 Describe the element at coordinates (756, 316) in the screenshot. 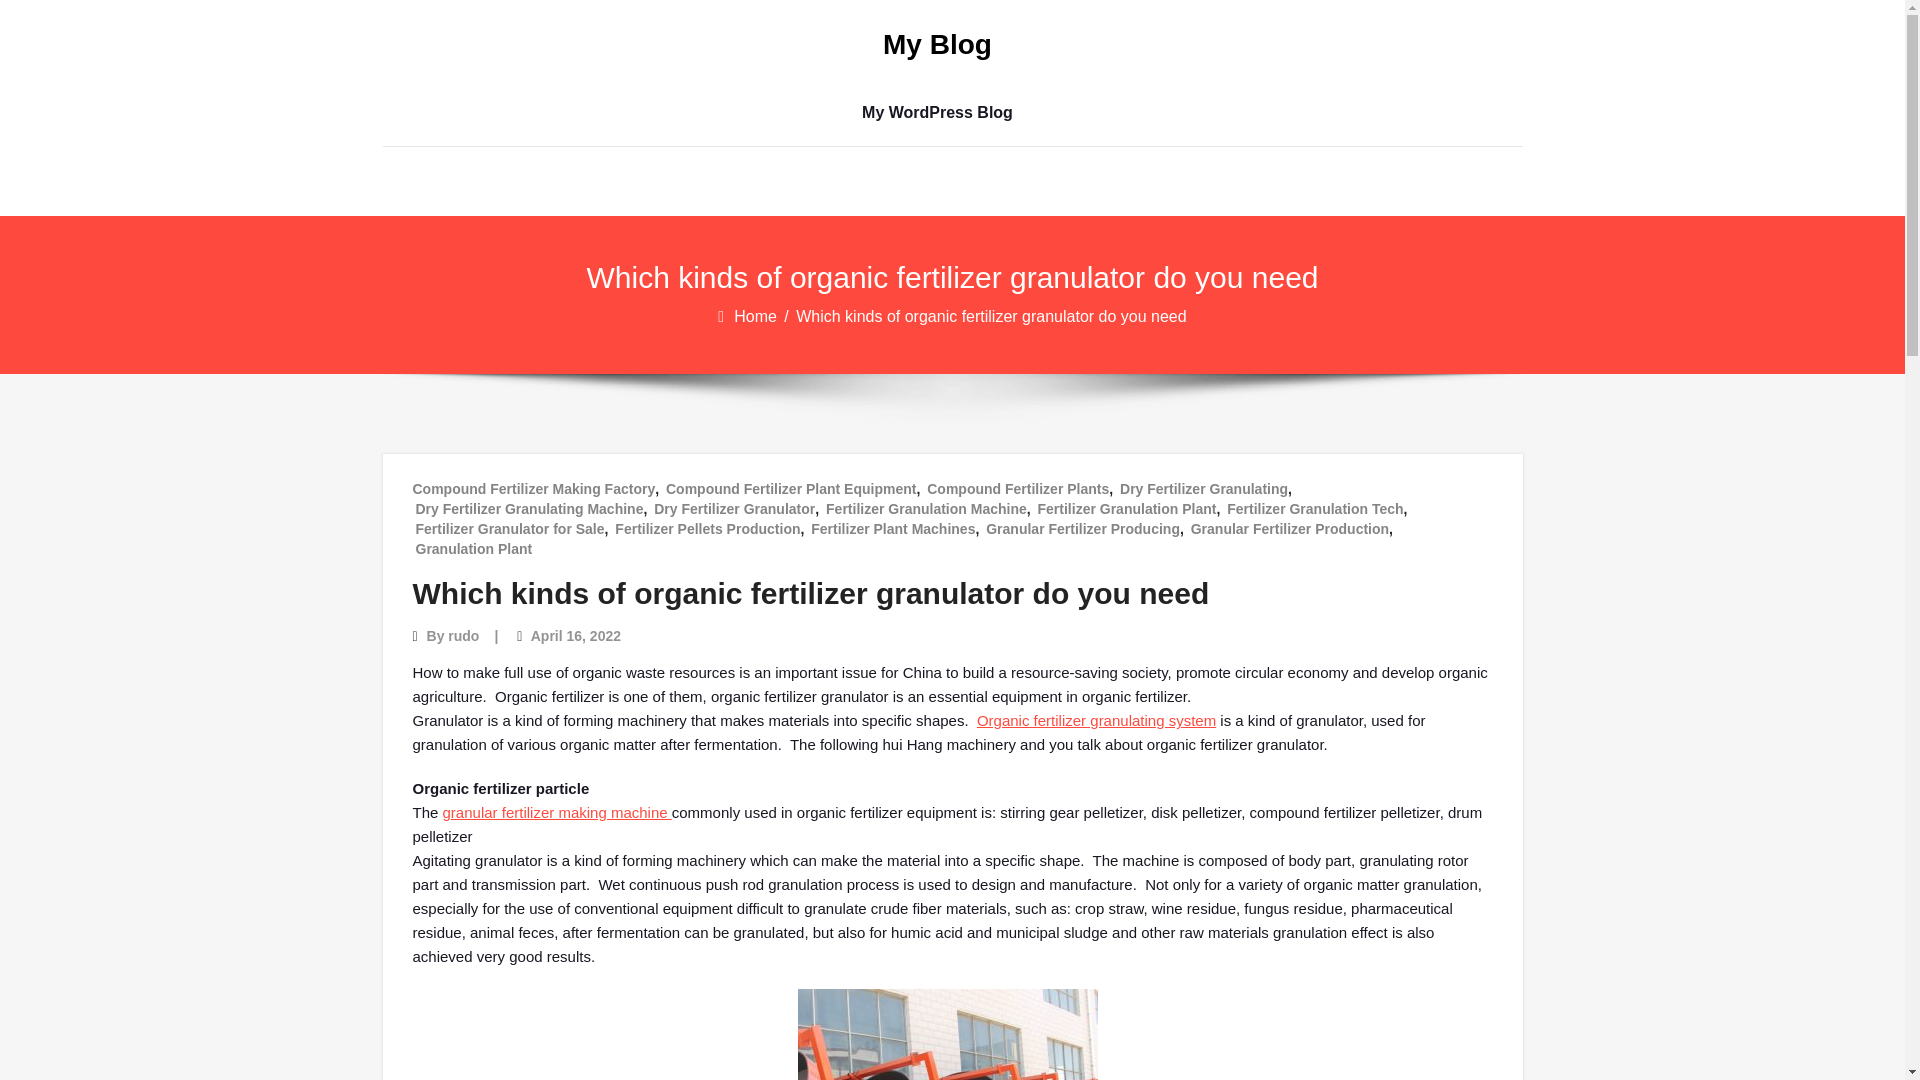

I see `Home` at that location.